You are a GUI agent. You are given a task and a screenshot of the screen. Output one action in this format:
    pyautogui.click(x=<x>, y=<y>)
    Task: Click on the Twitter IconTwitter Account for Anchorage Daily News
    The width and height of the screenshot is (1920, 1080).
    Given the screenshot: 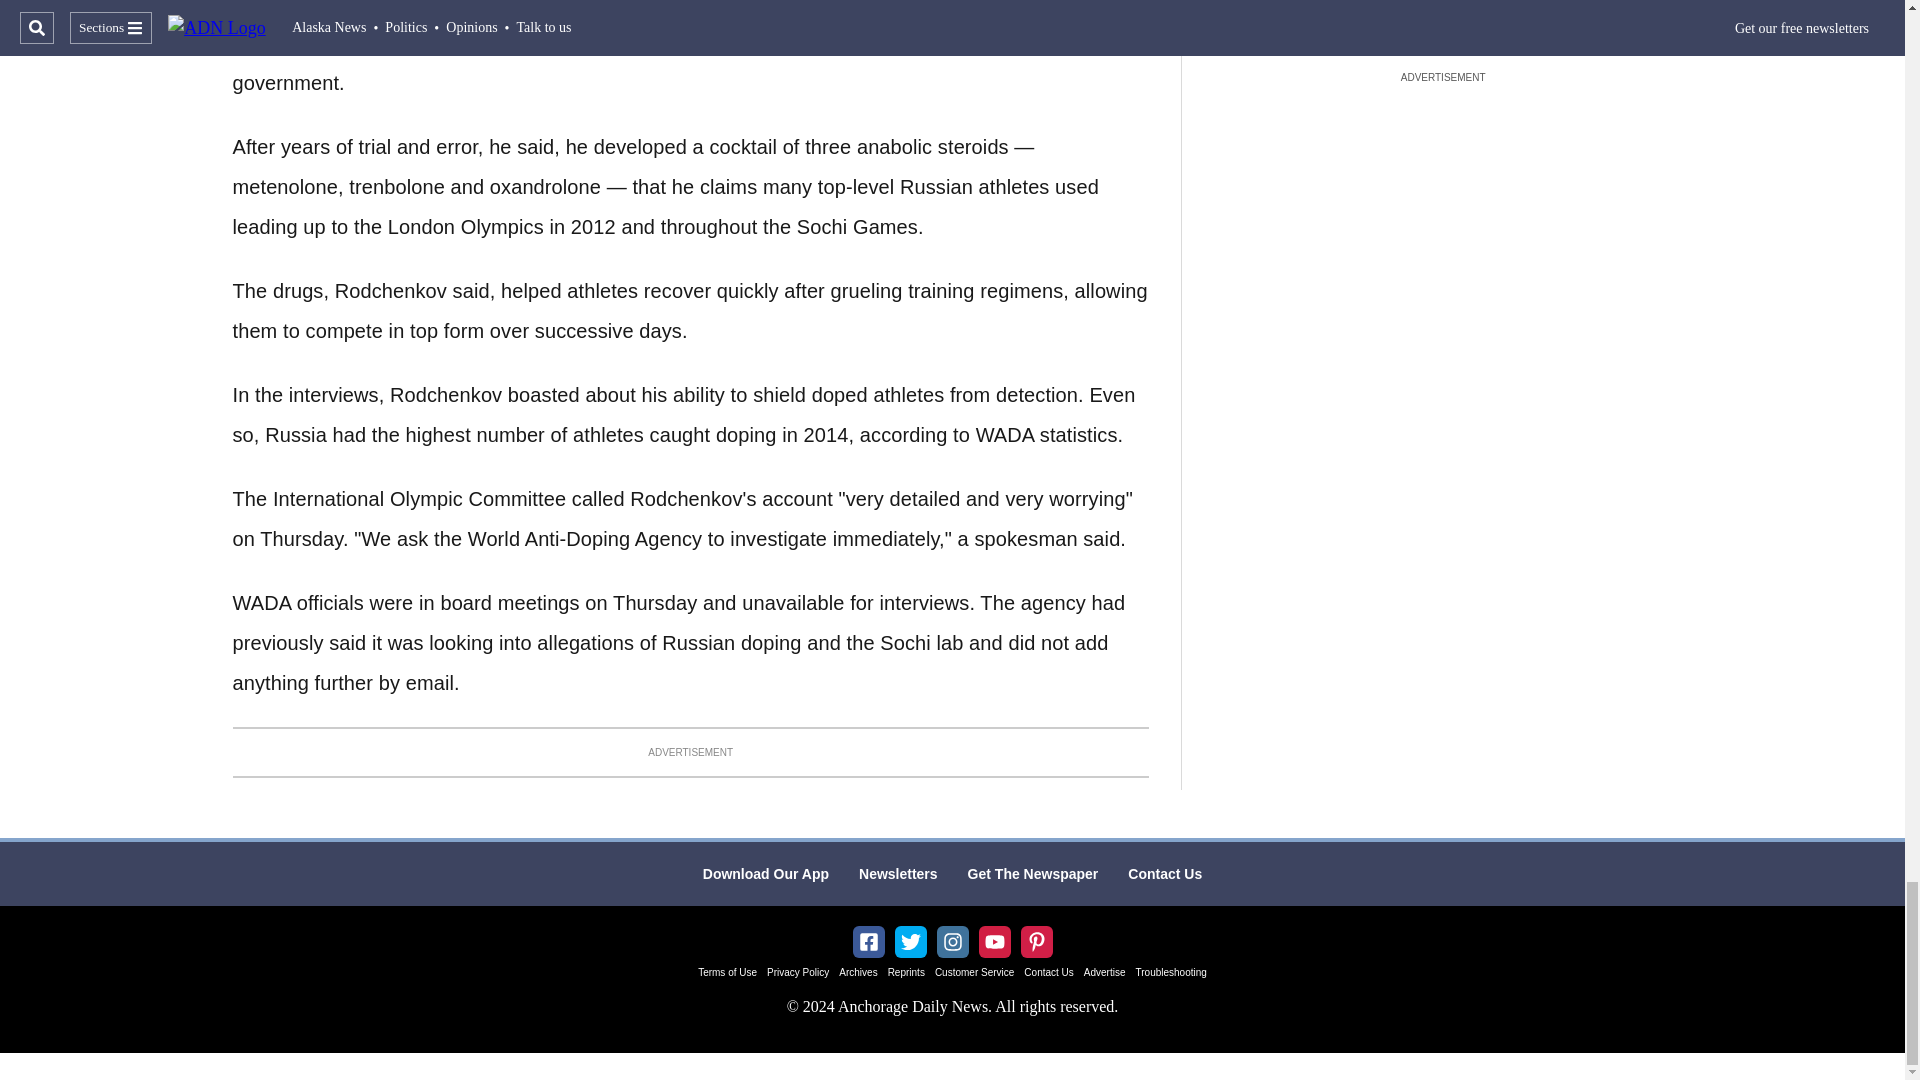 What is the action you would take?
    pyautogui.click(x=910, y=942)
    